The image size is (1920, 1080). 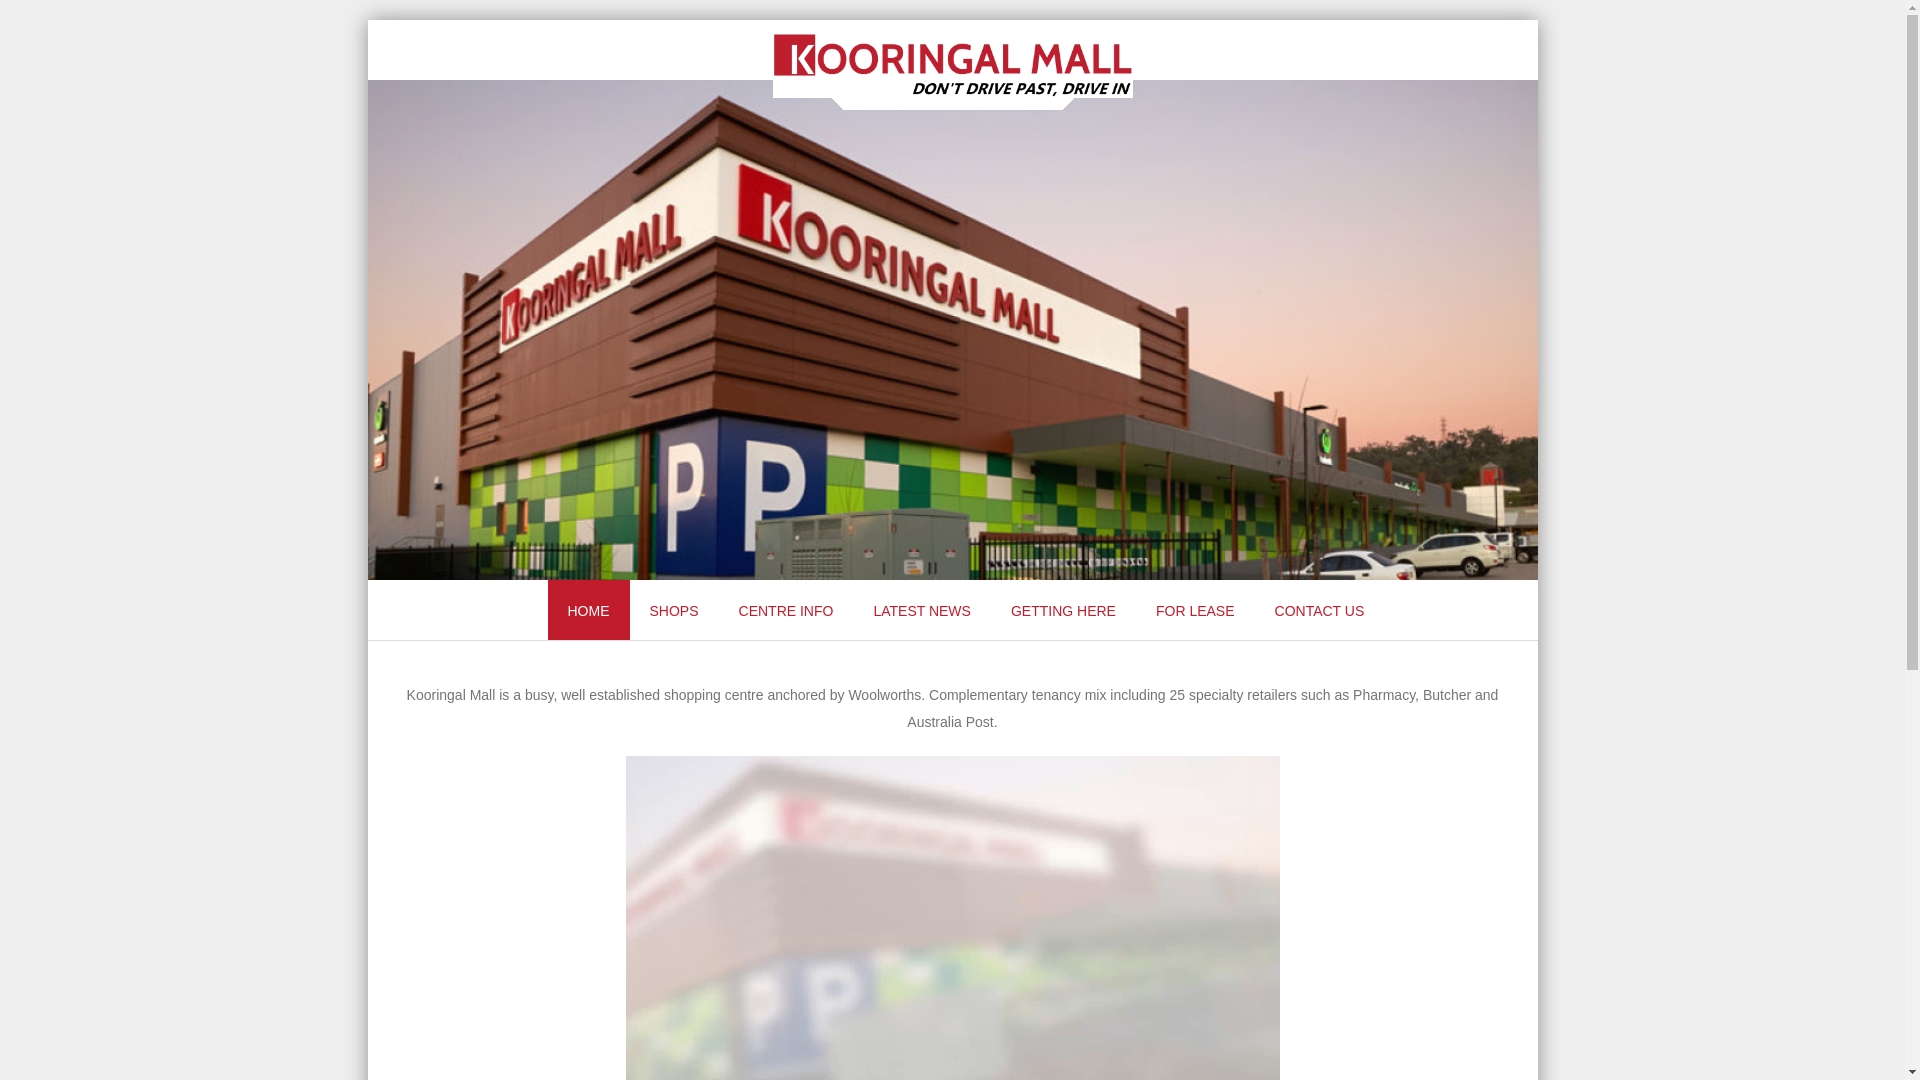 I want to click on SHOPS, so click(x=674, y=610).